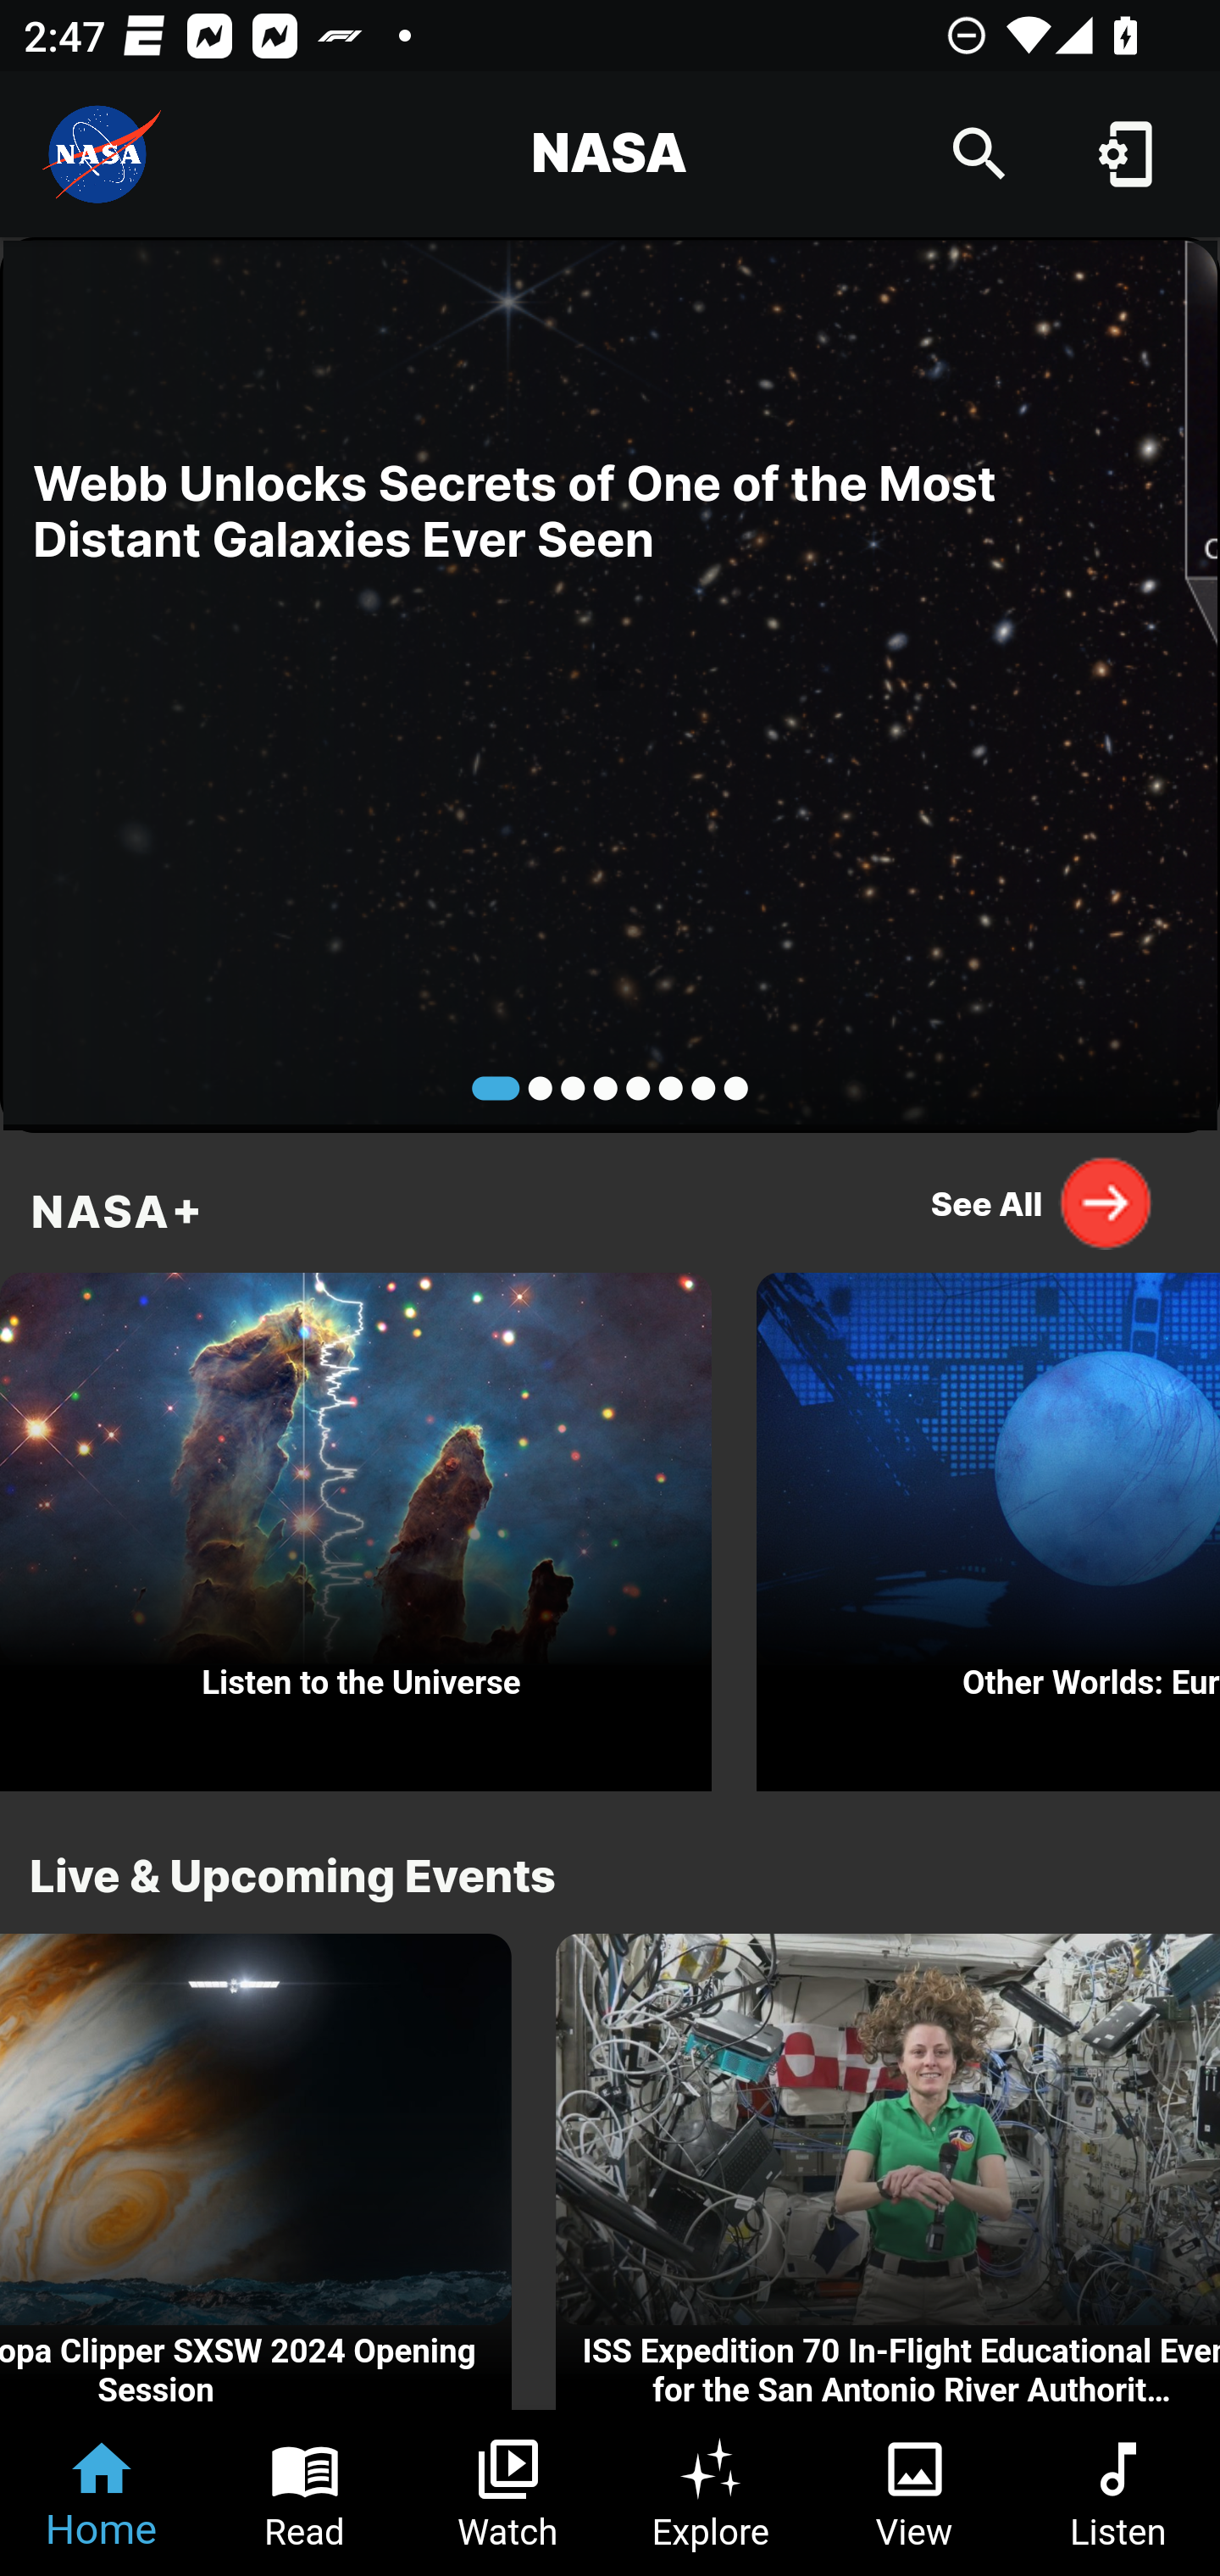  What do you see at coordinates (508, 2493) in the screenshot?
I see `Watch
Tab 3 of 6` at bounding box center [508, 2493].